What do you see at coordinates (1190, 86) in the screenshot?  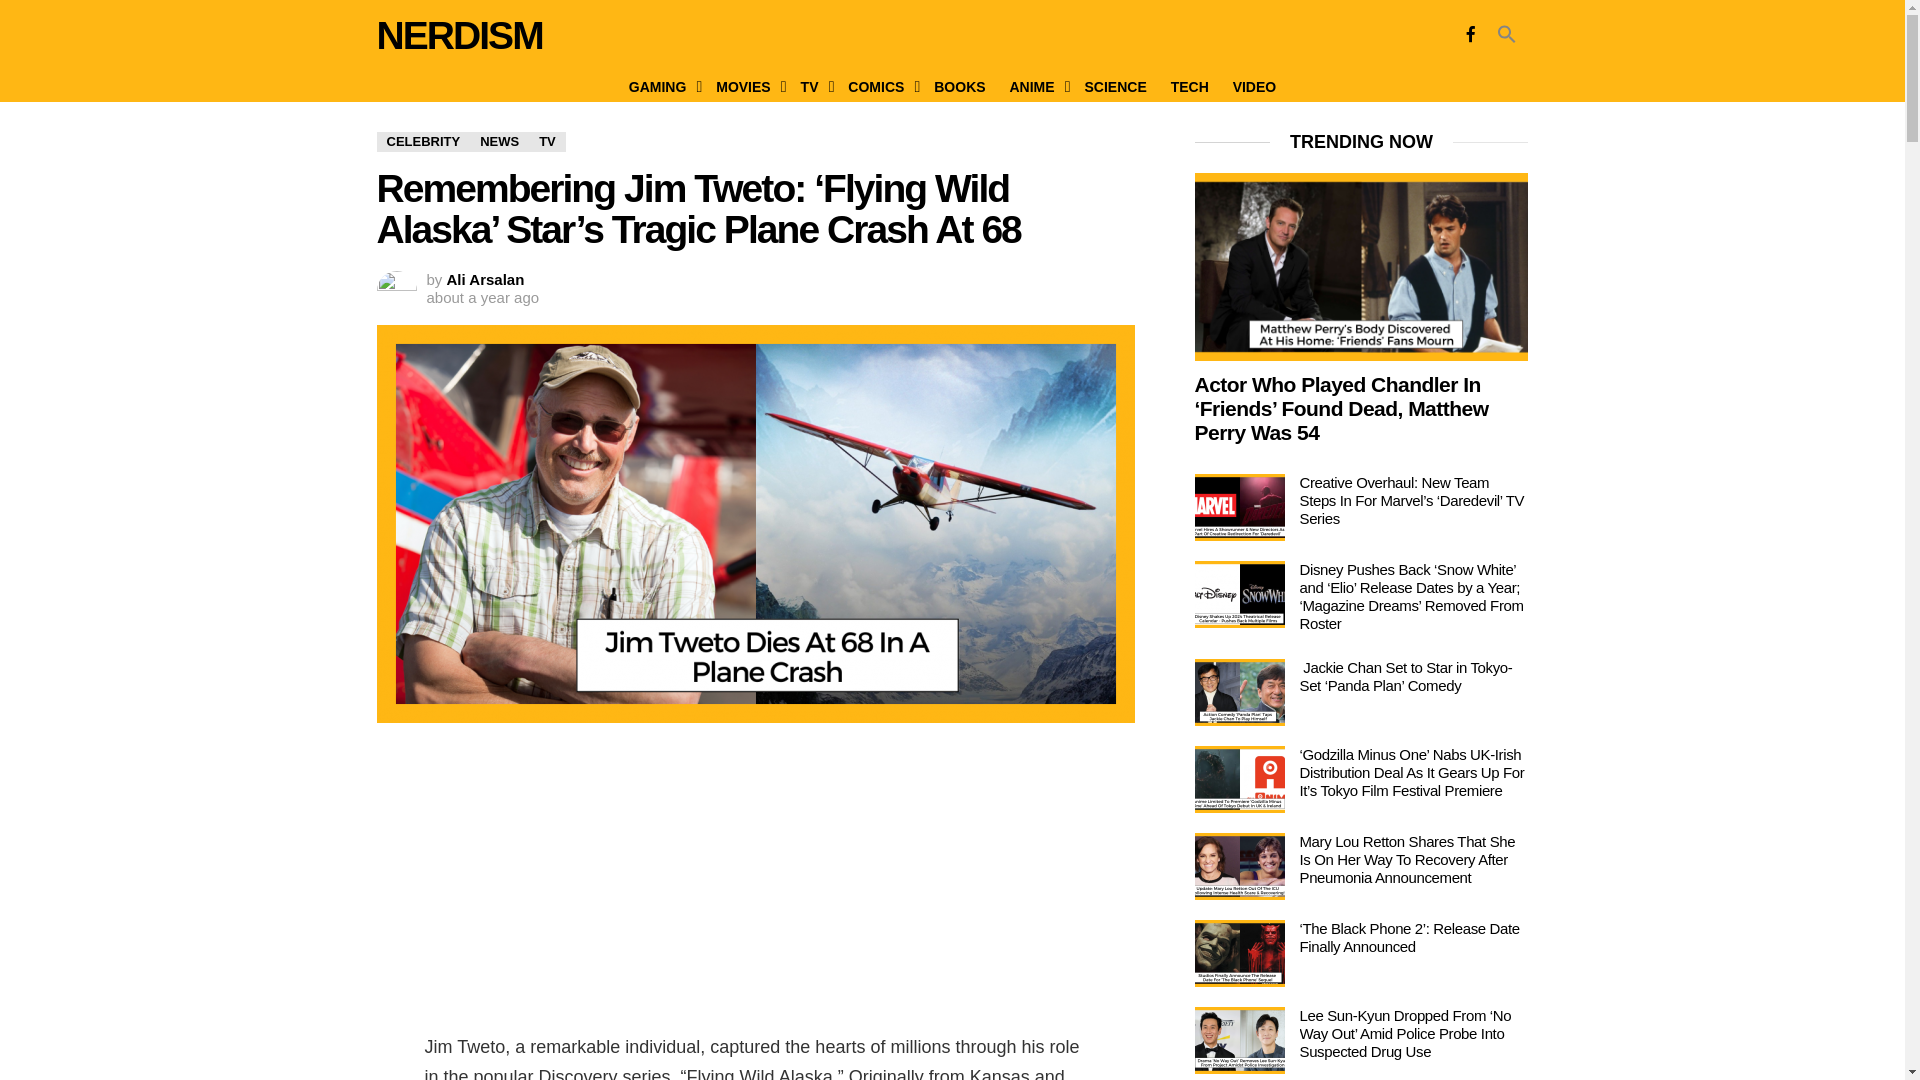 I see `TECH` at bounding box center [1190, 86].